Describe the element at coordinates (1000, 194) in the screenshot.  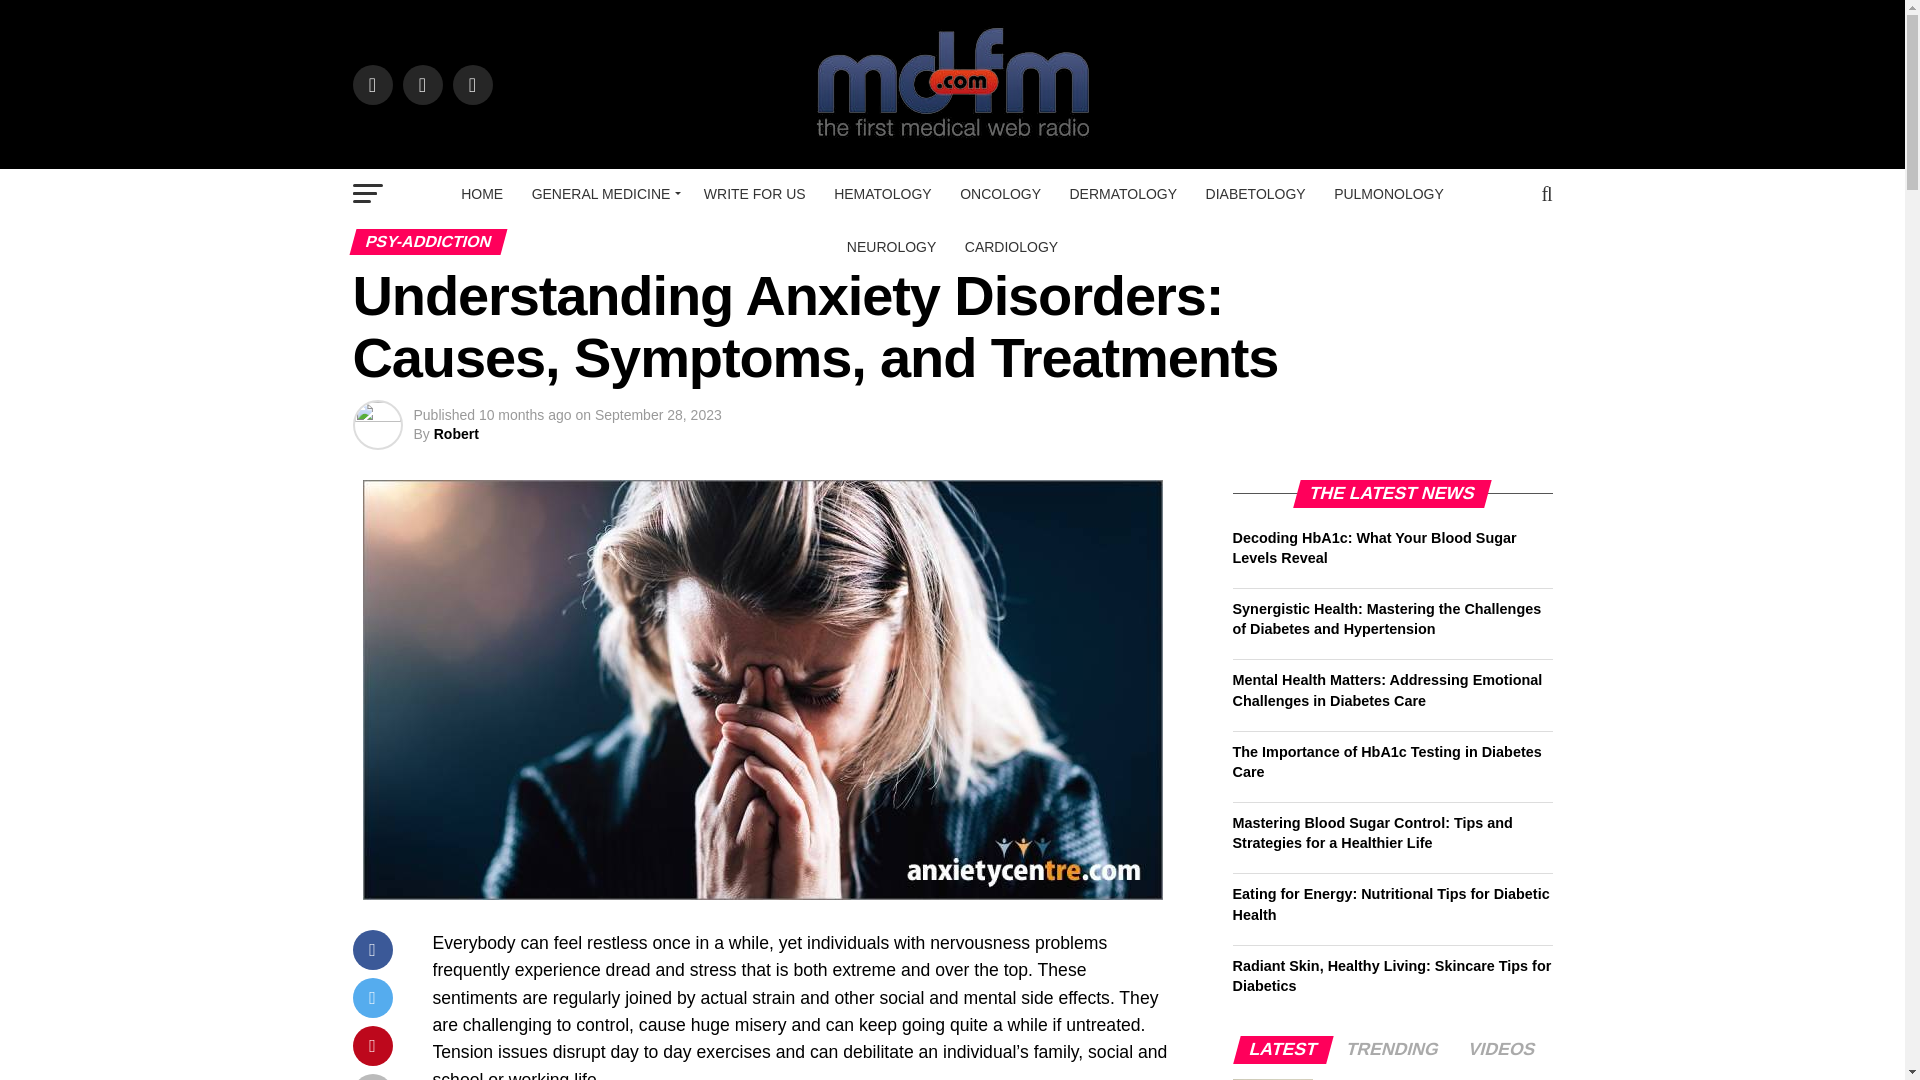
I see `ONCOLOGY` at that location.